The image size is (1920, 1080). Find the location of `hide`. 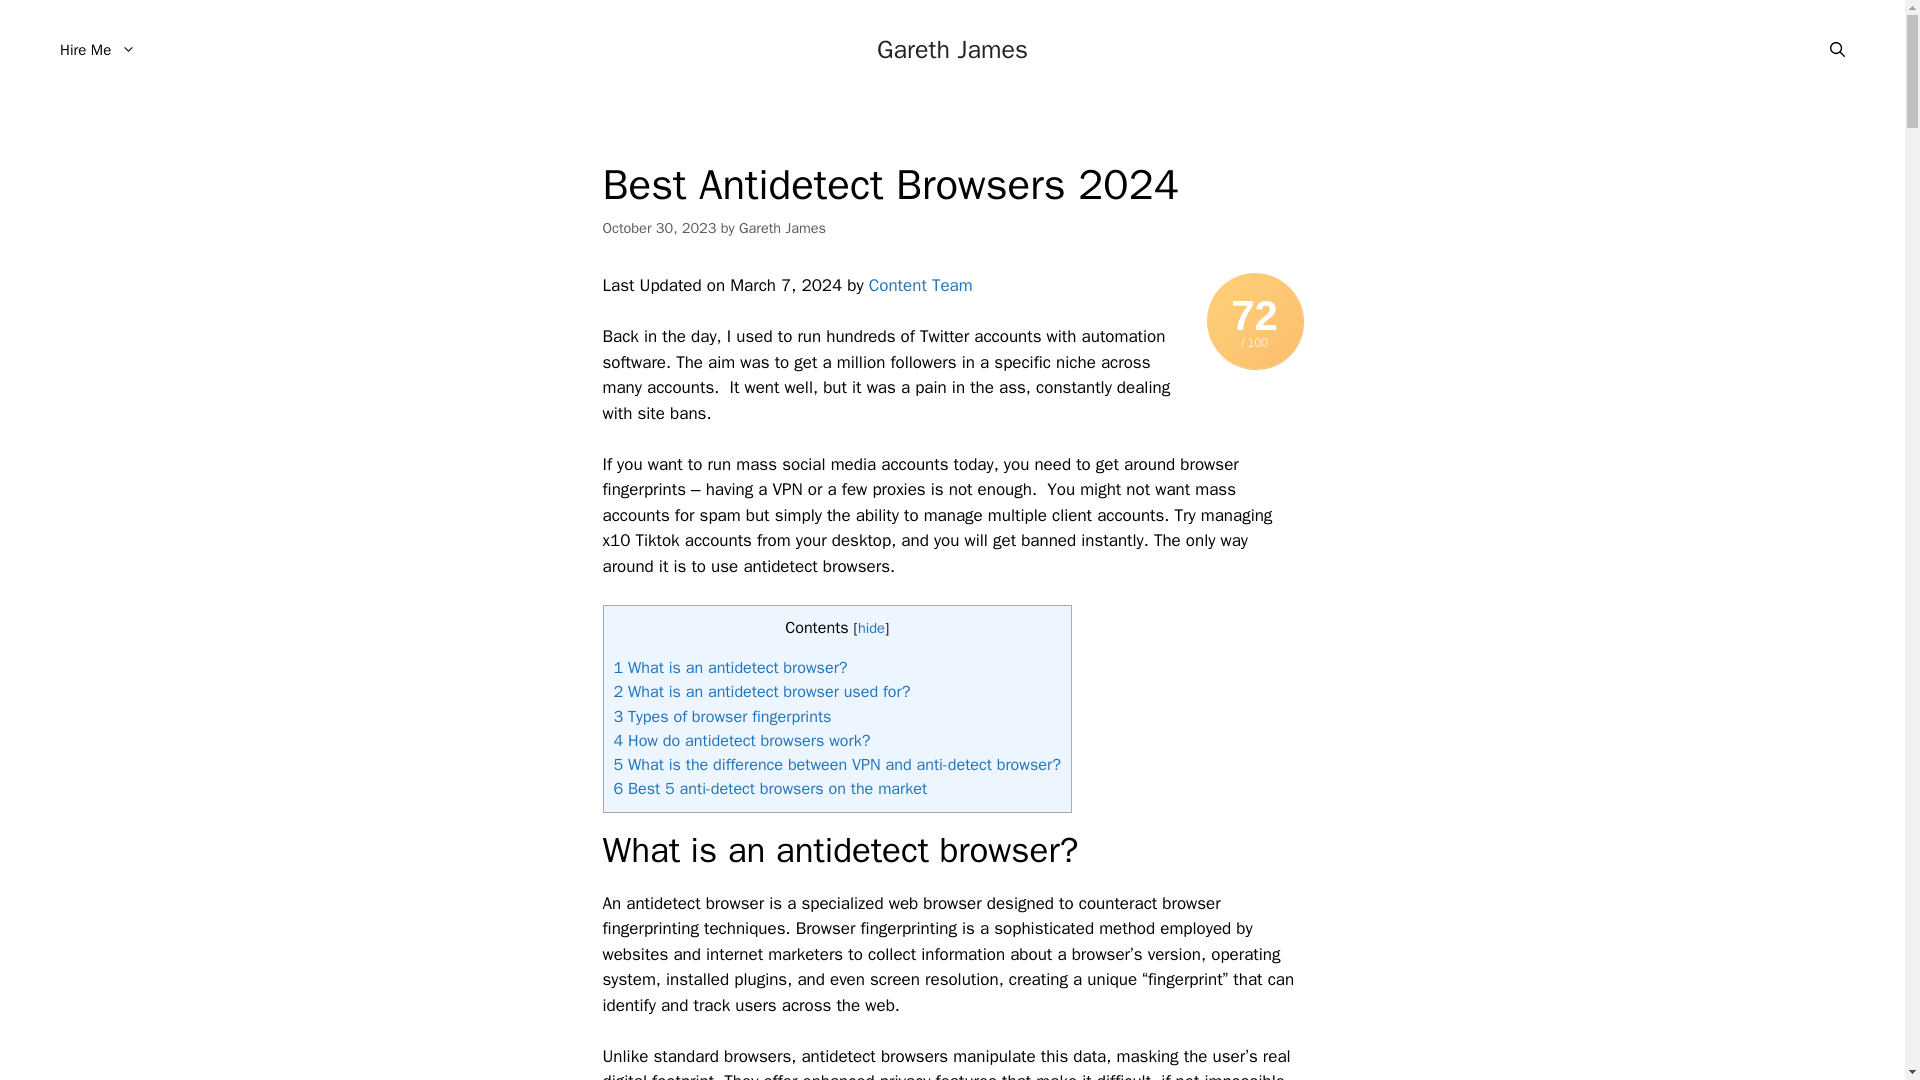

hide is located at coordinates (872, 628).